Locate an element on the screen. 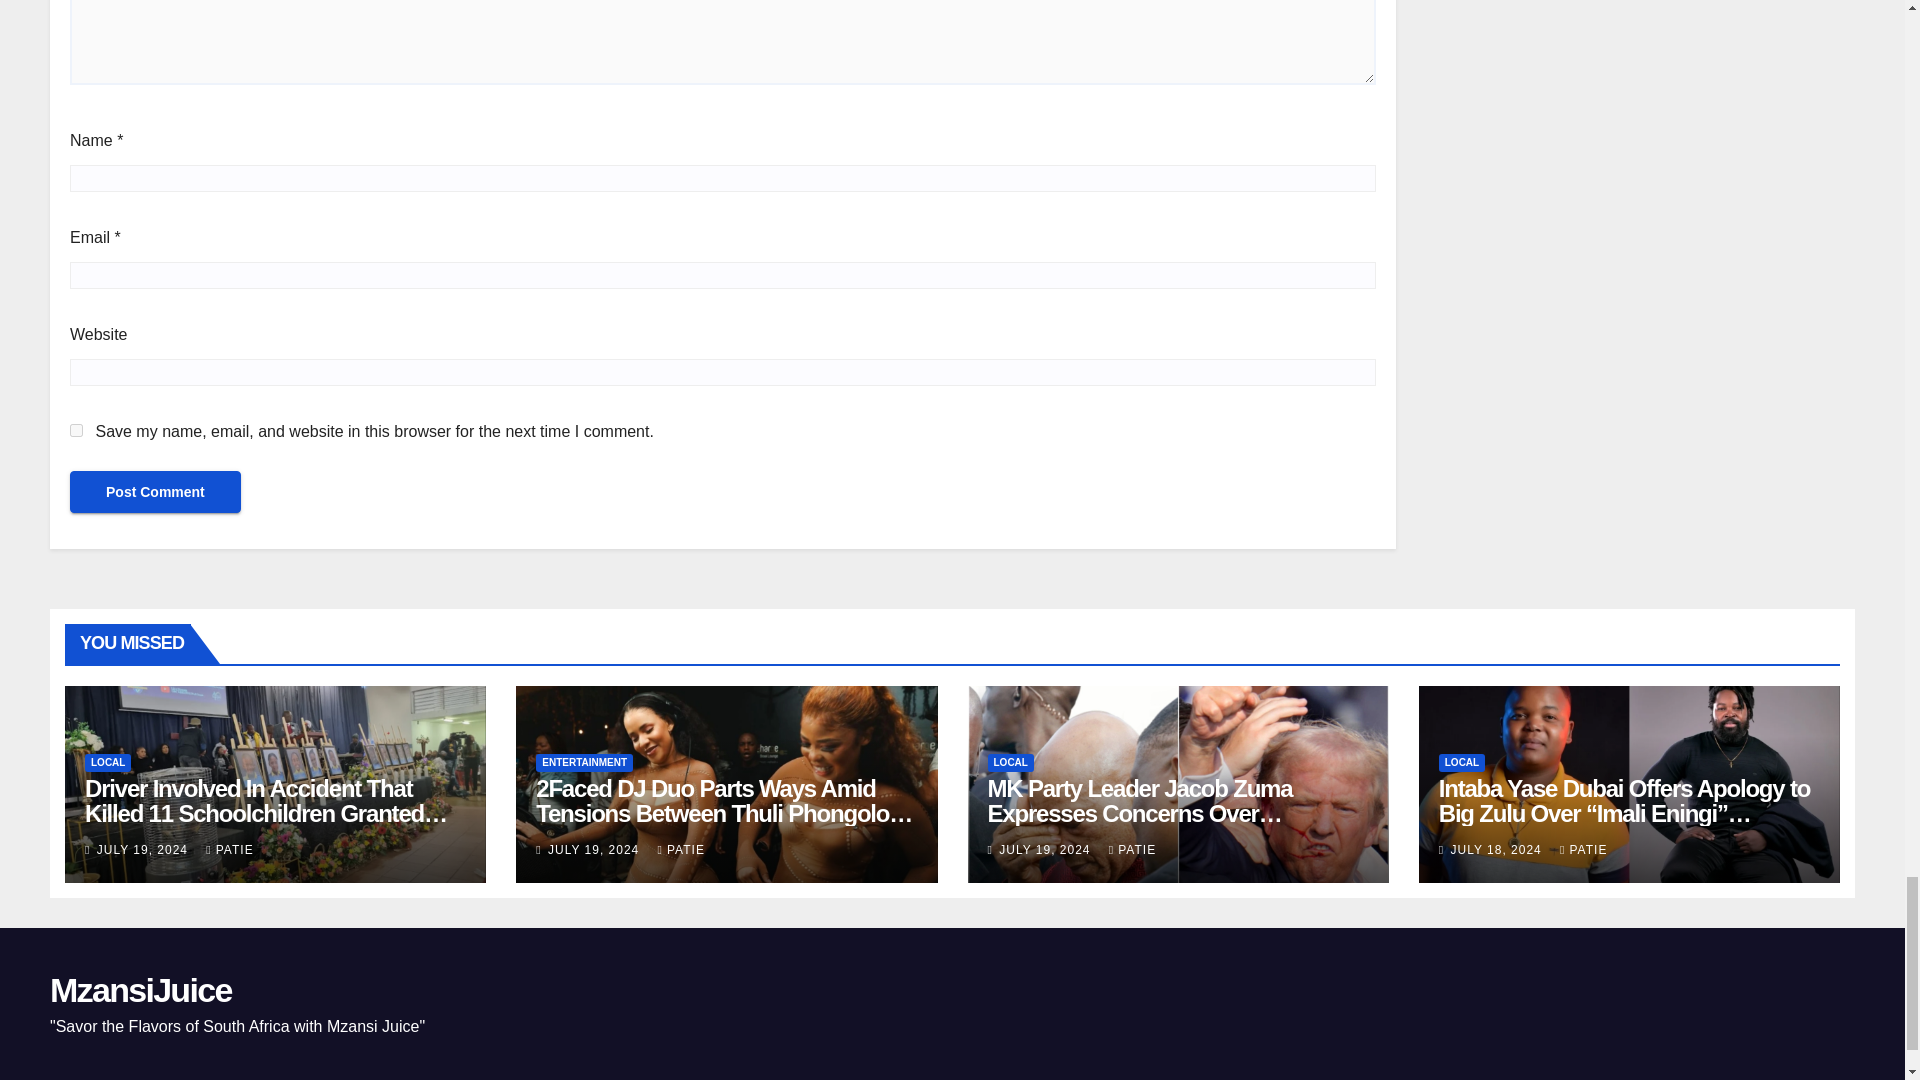  yes is located at coordinates (76, 430).